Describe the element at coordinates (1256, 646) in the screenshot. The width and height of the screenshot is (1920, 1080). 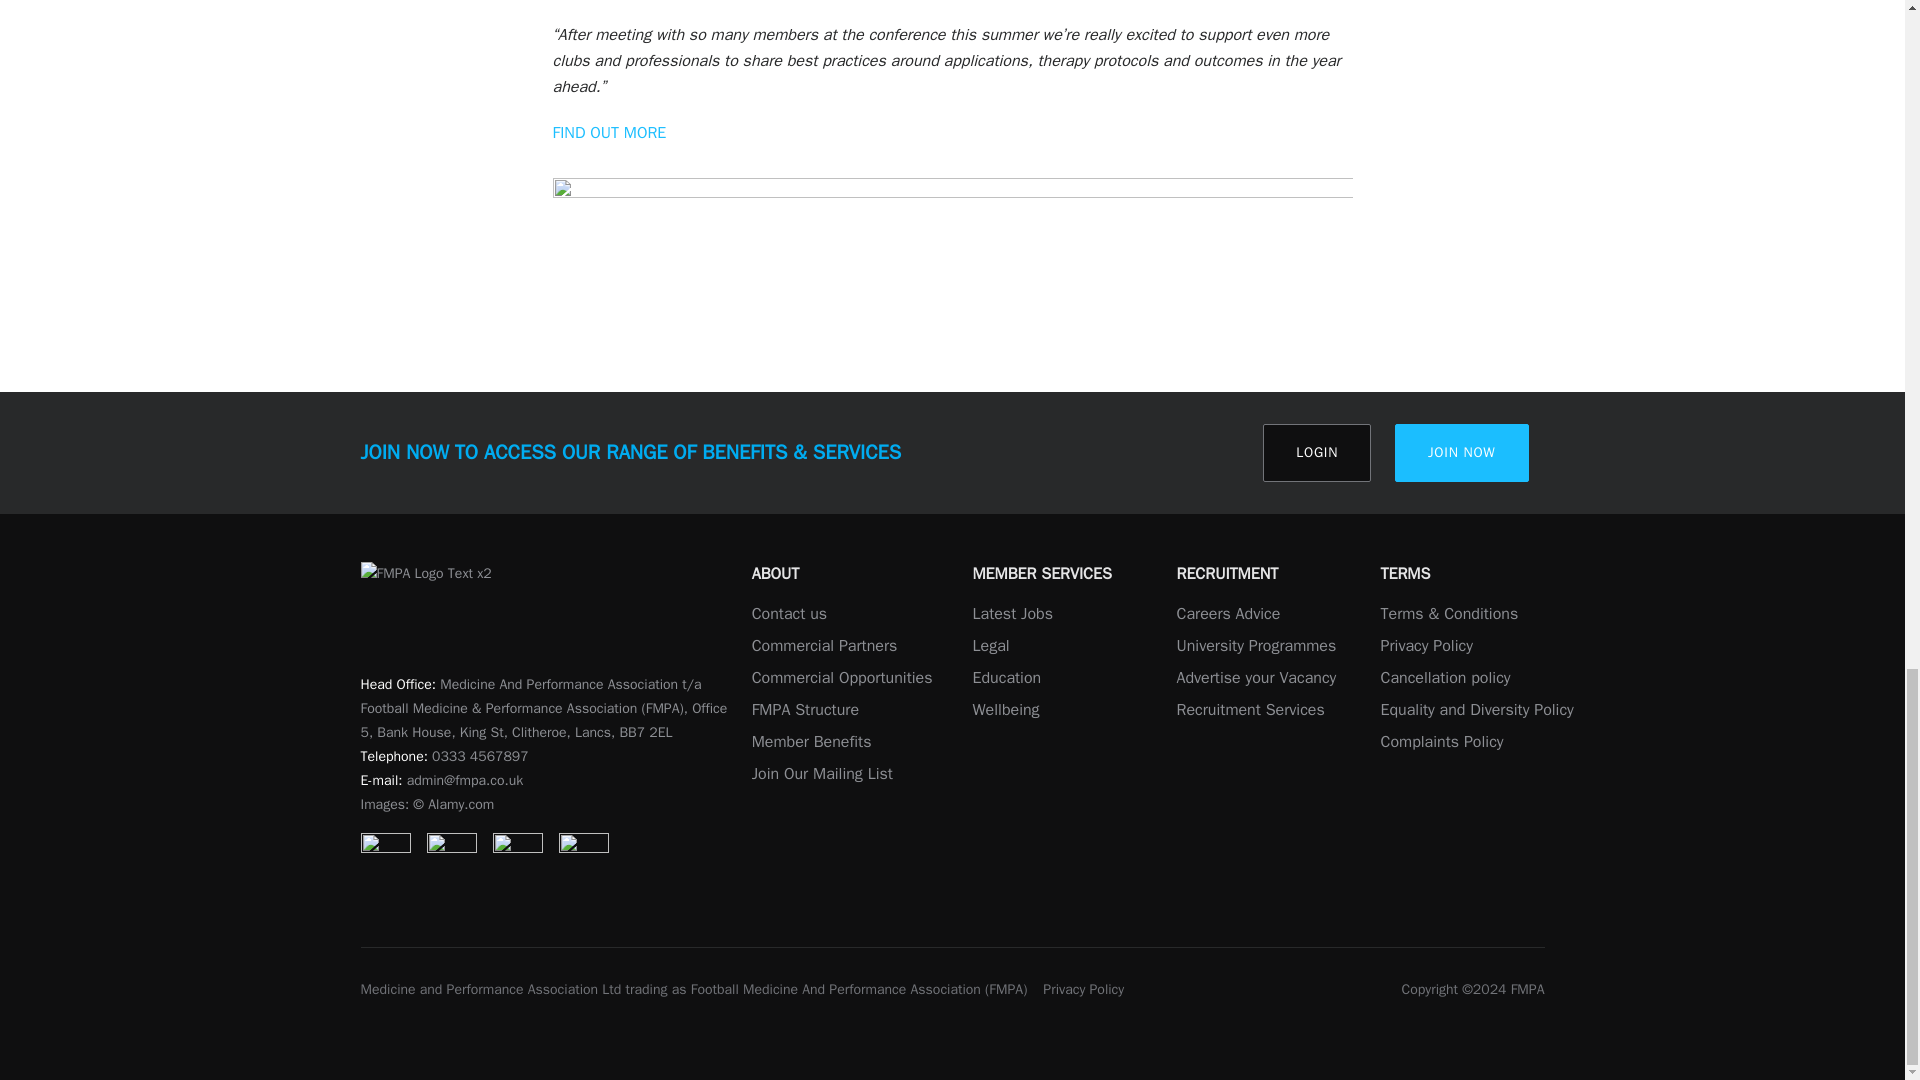
I see `University Programmes` at that location.